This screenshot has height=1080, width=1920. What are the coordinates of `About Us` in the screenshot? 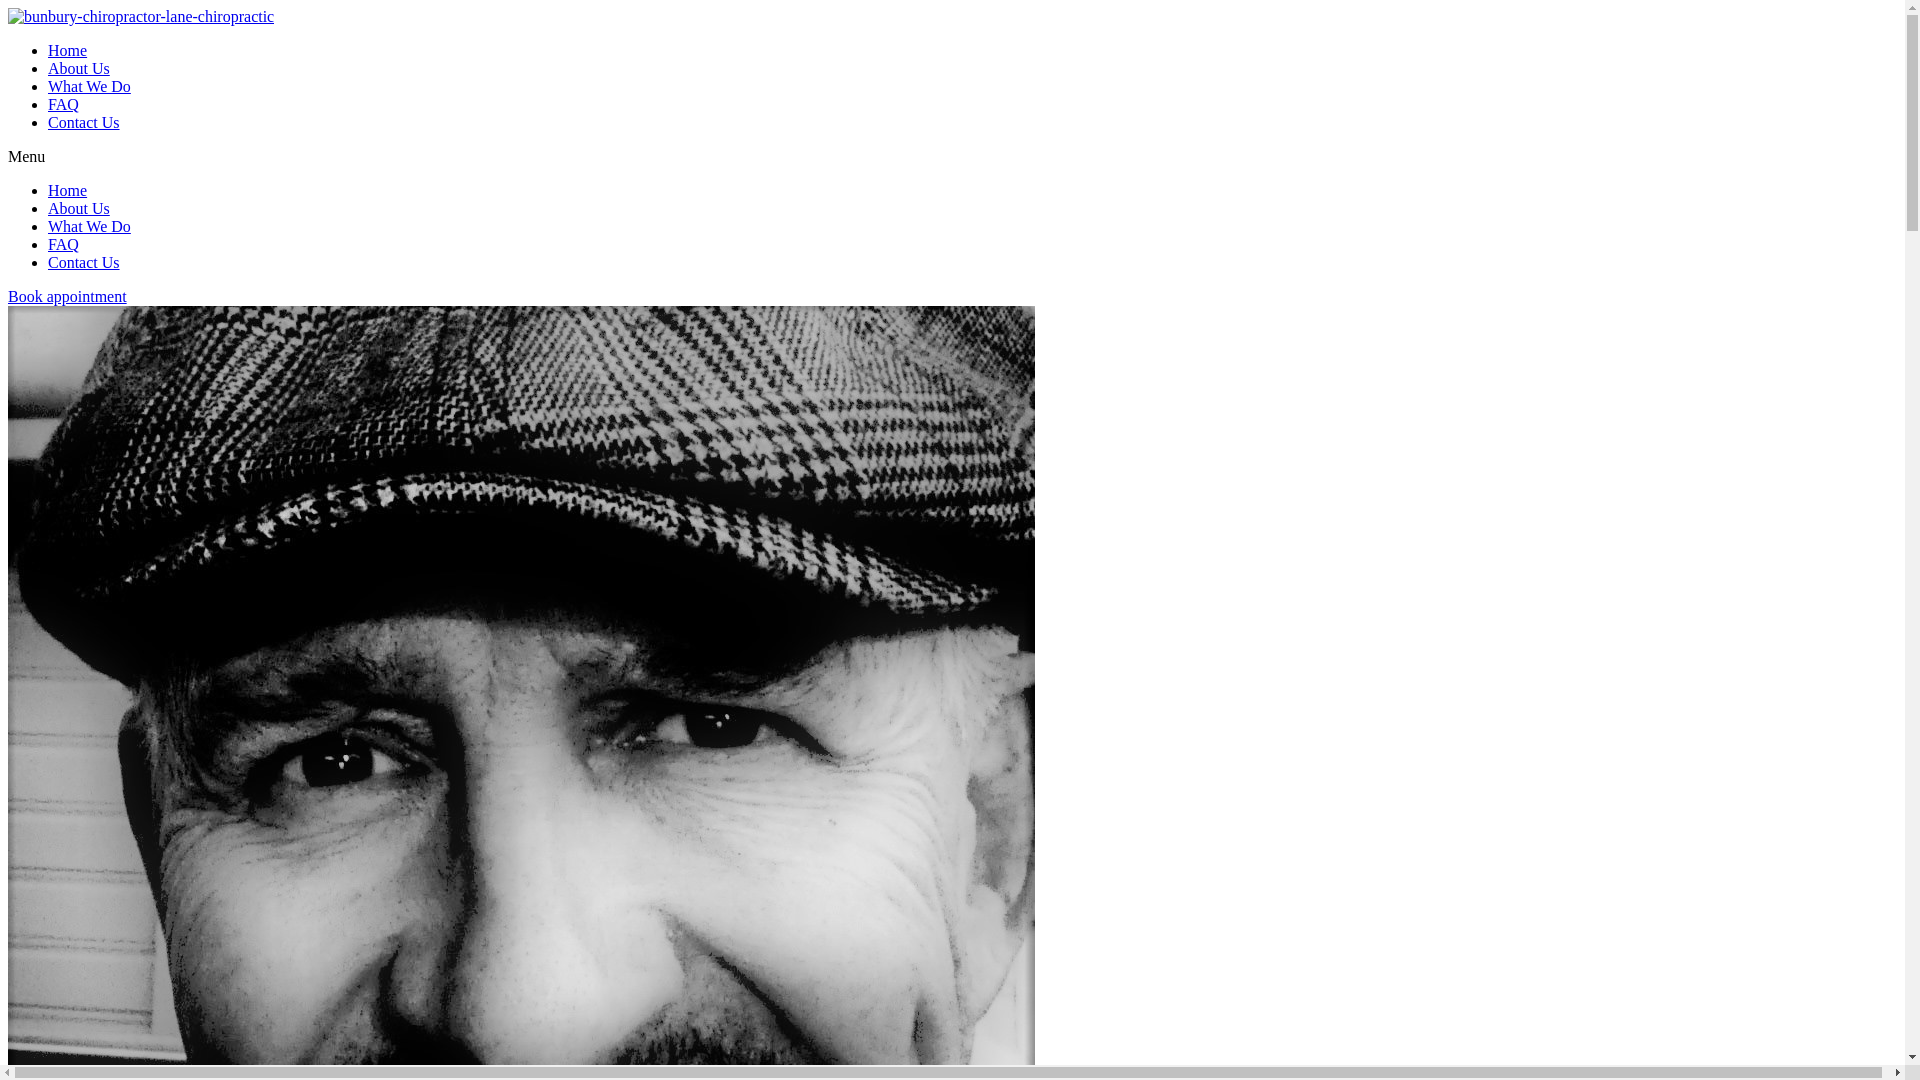 It's located at (79, 208).